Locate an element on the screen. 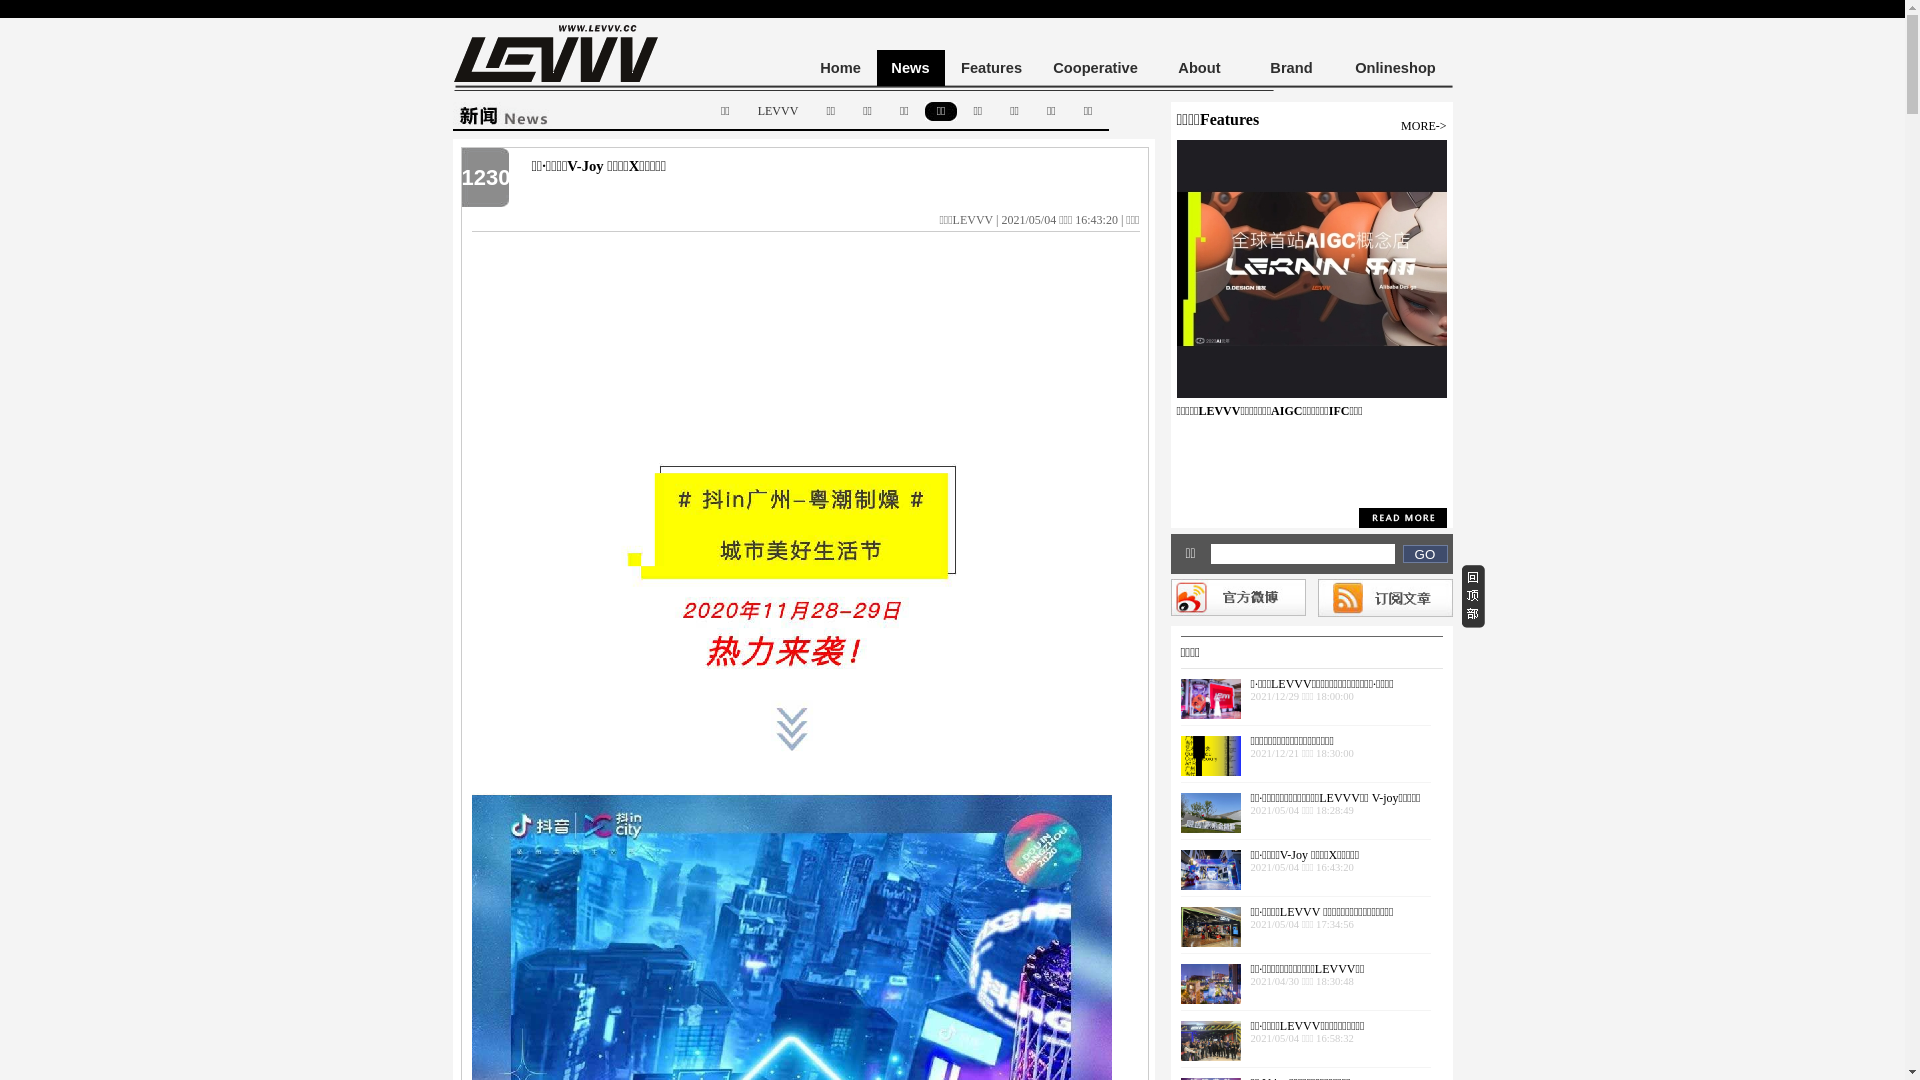 The width and height of the screenshot is (1920, 1080). MORE-> is located at coordinates (1424, 126).